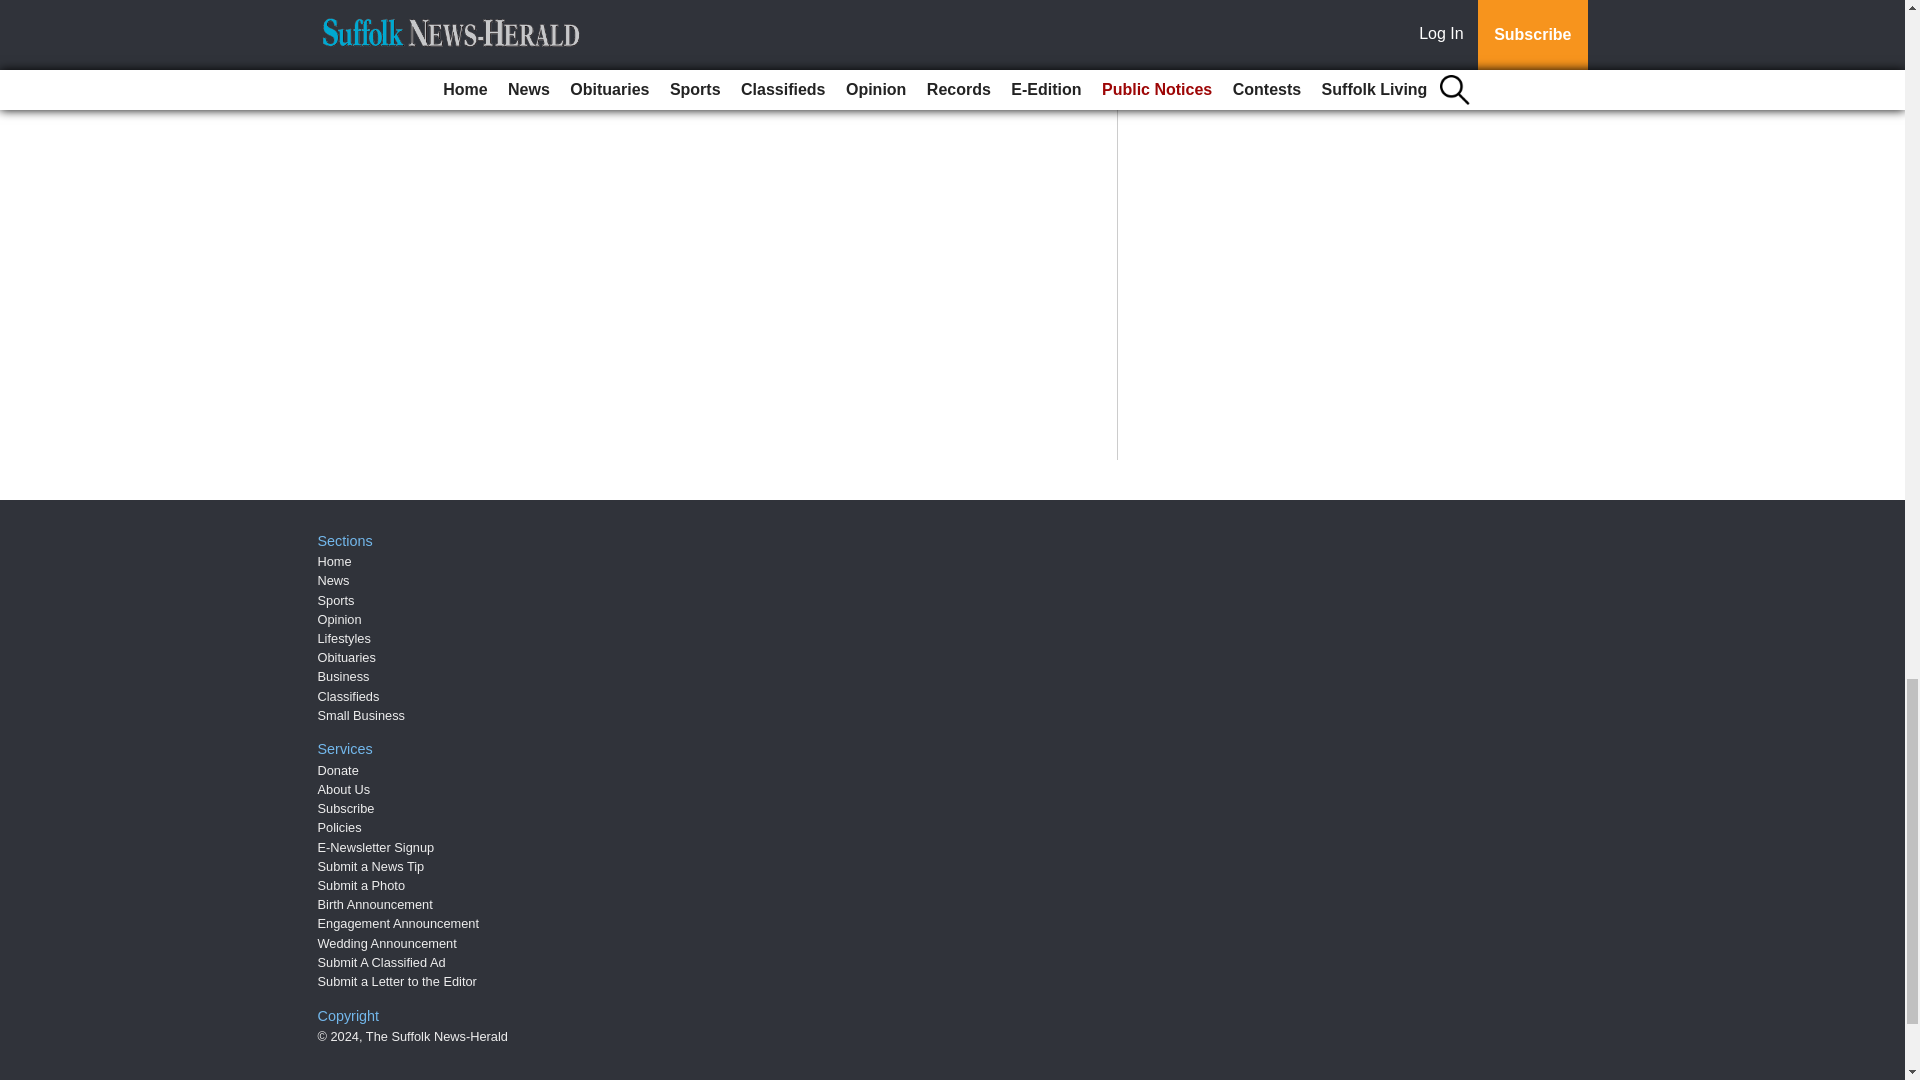  Describe the element at coordinates (334, 580) in the screenshot. I see `News` at that location.